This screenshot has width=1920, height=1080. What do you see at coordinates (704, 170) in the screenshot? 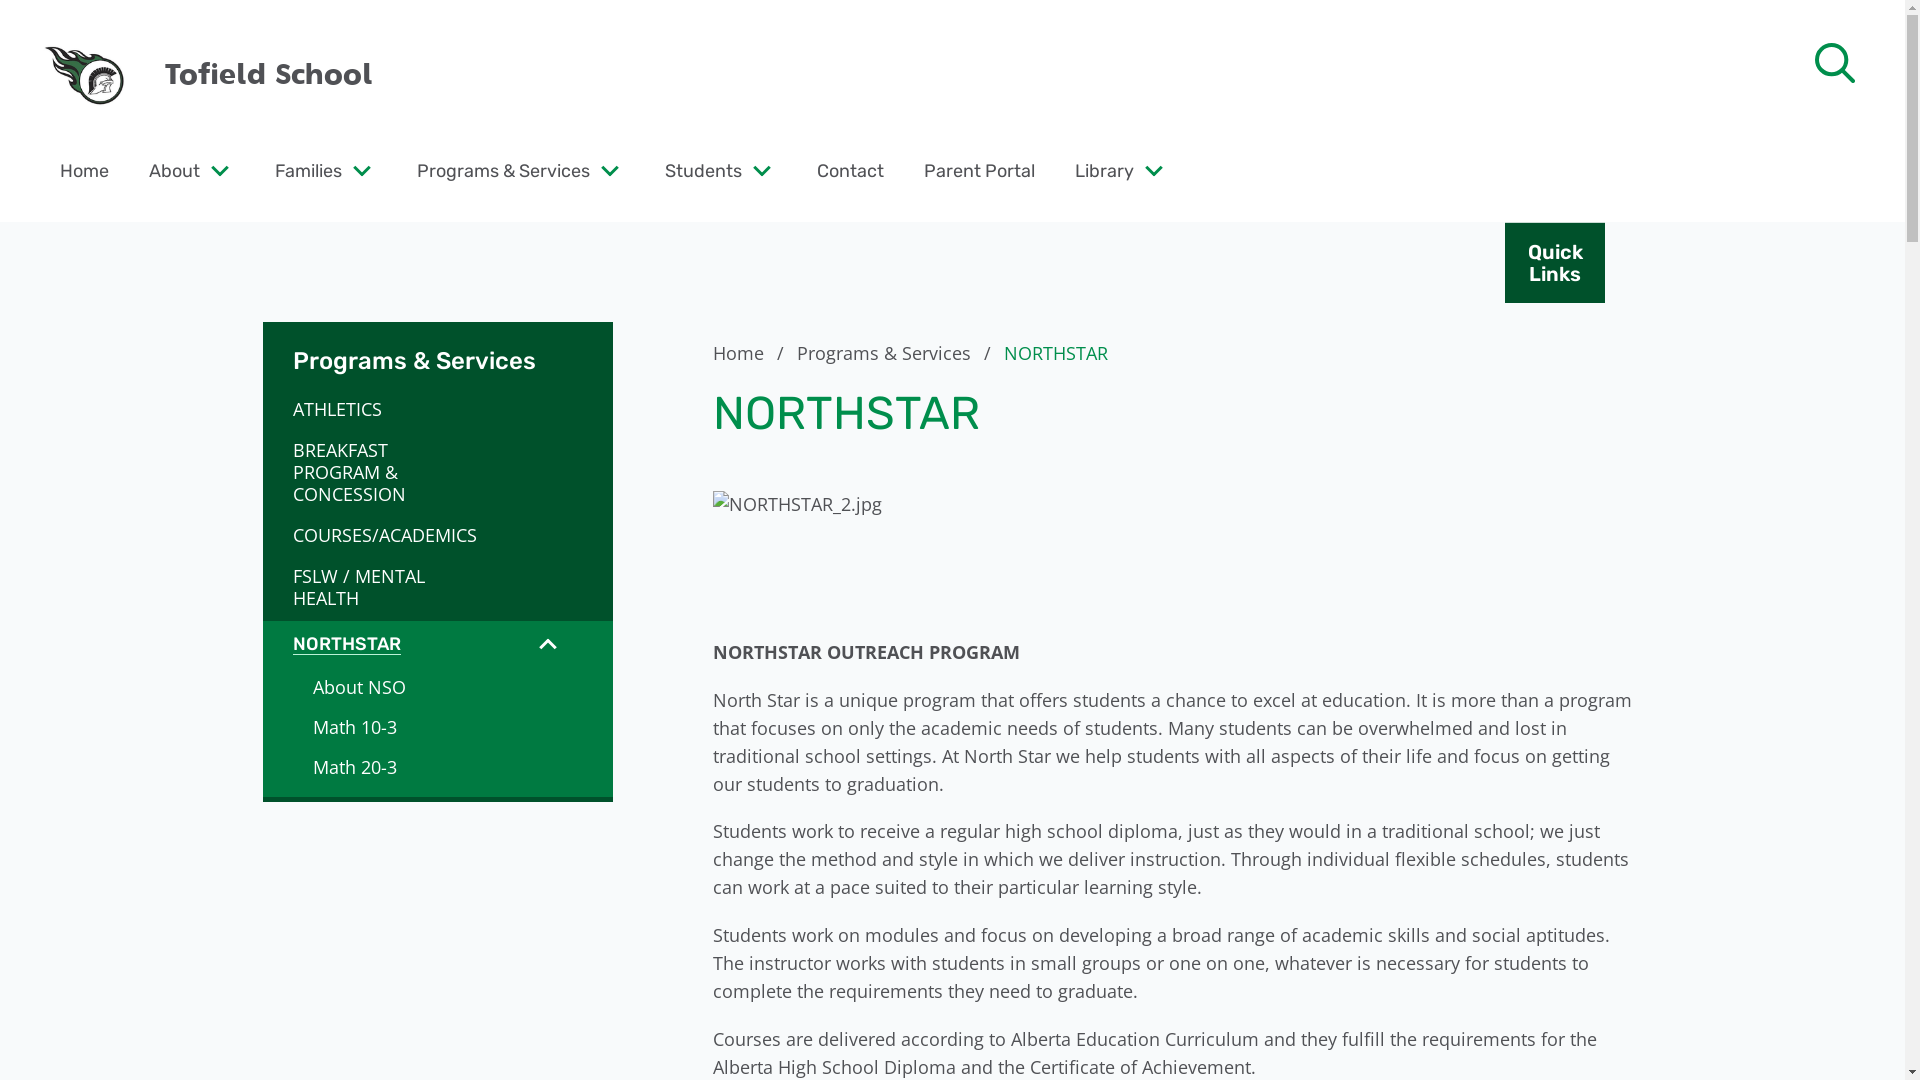
I see `Students` at bounding box center [704, 170].